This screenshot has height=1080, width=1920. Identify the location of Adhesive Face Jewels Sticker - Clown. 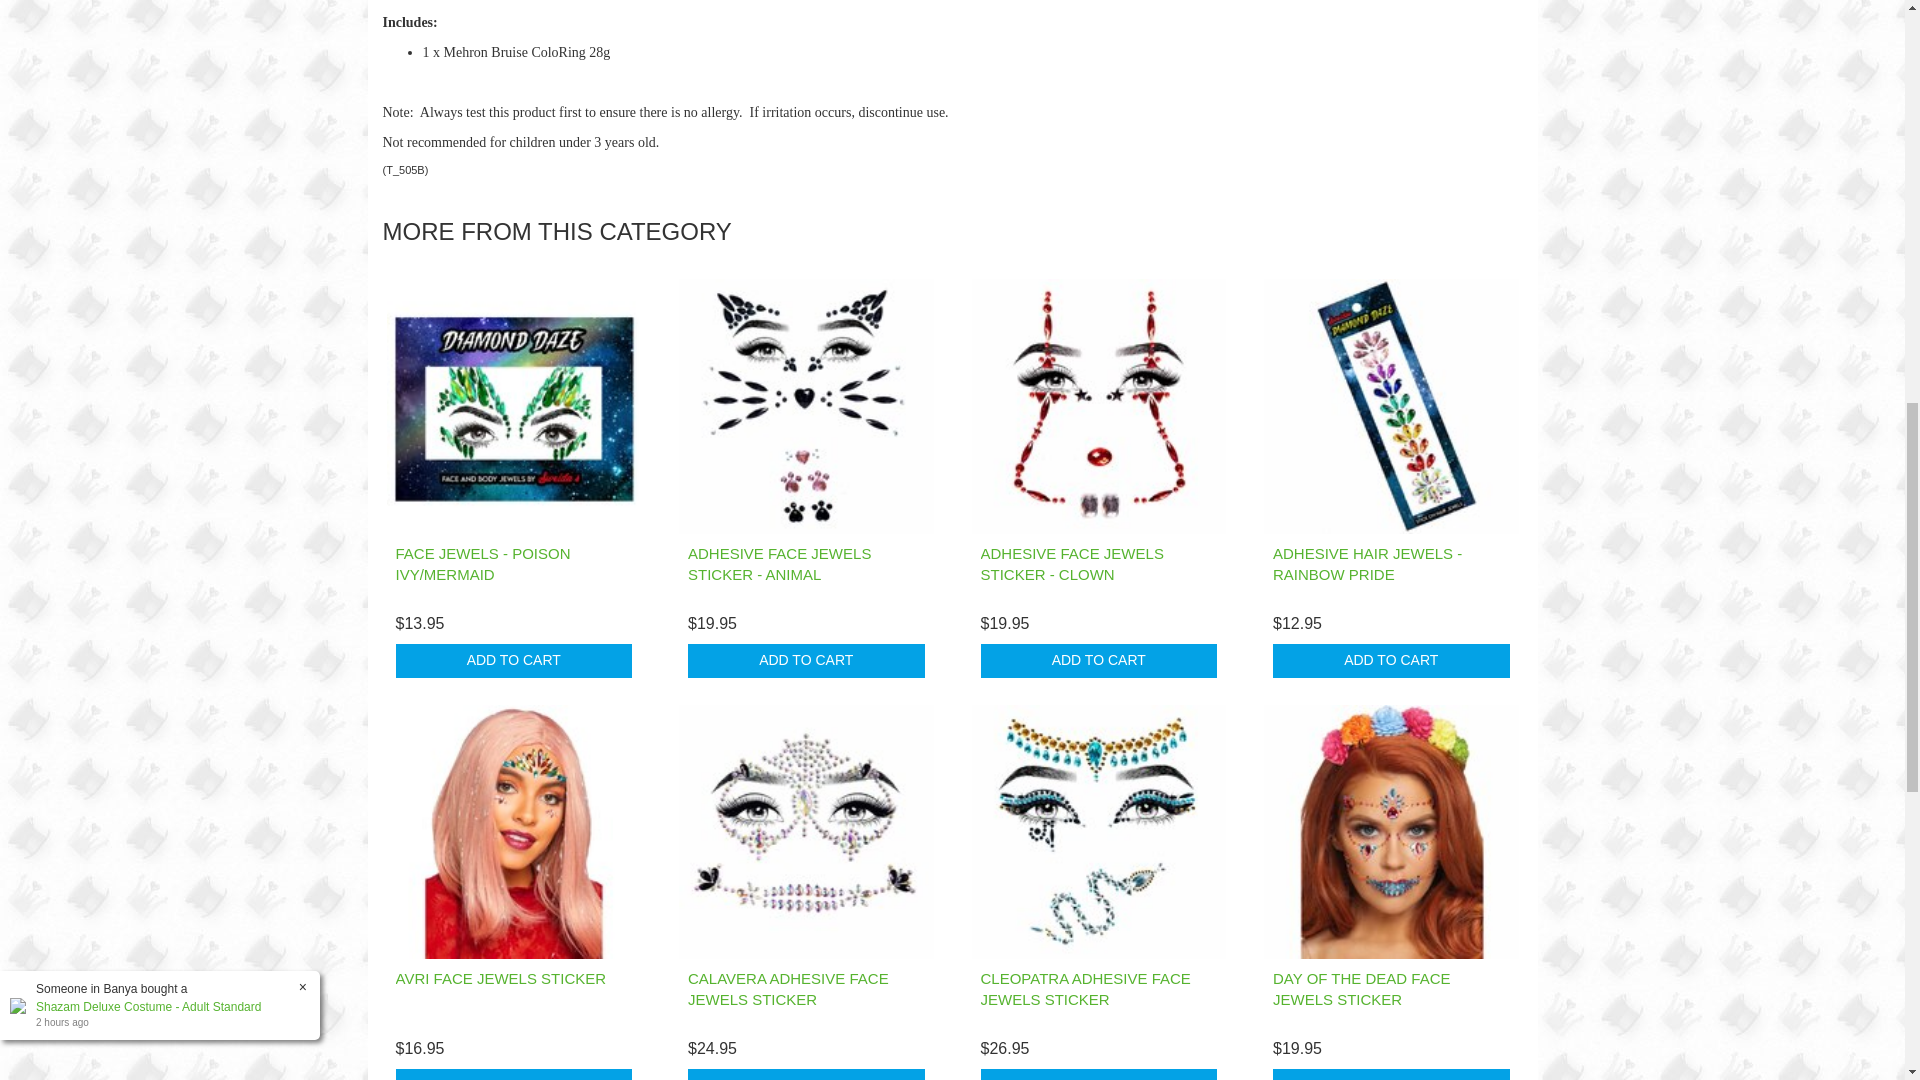
(1071, 564).